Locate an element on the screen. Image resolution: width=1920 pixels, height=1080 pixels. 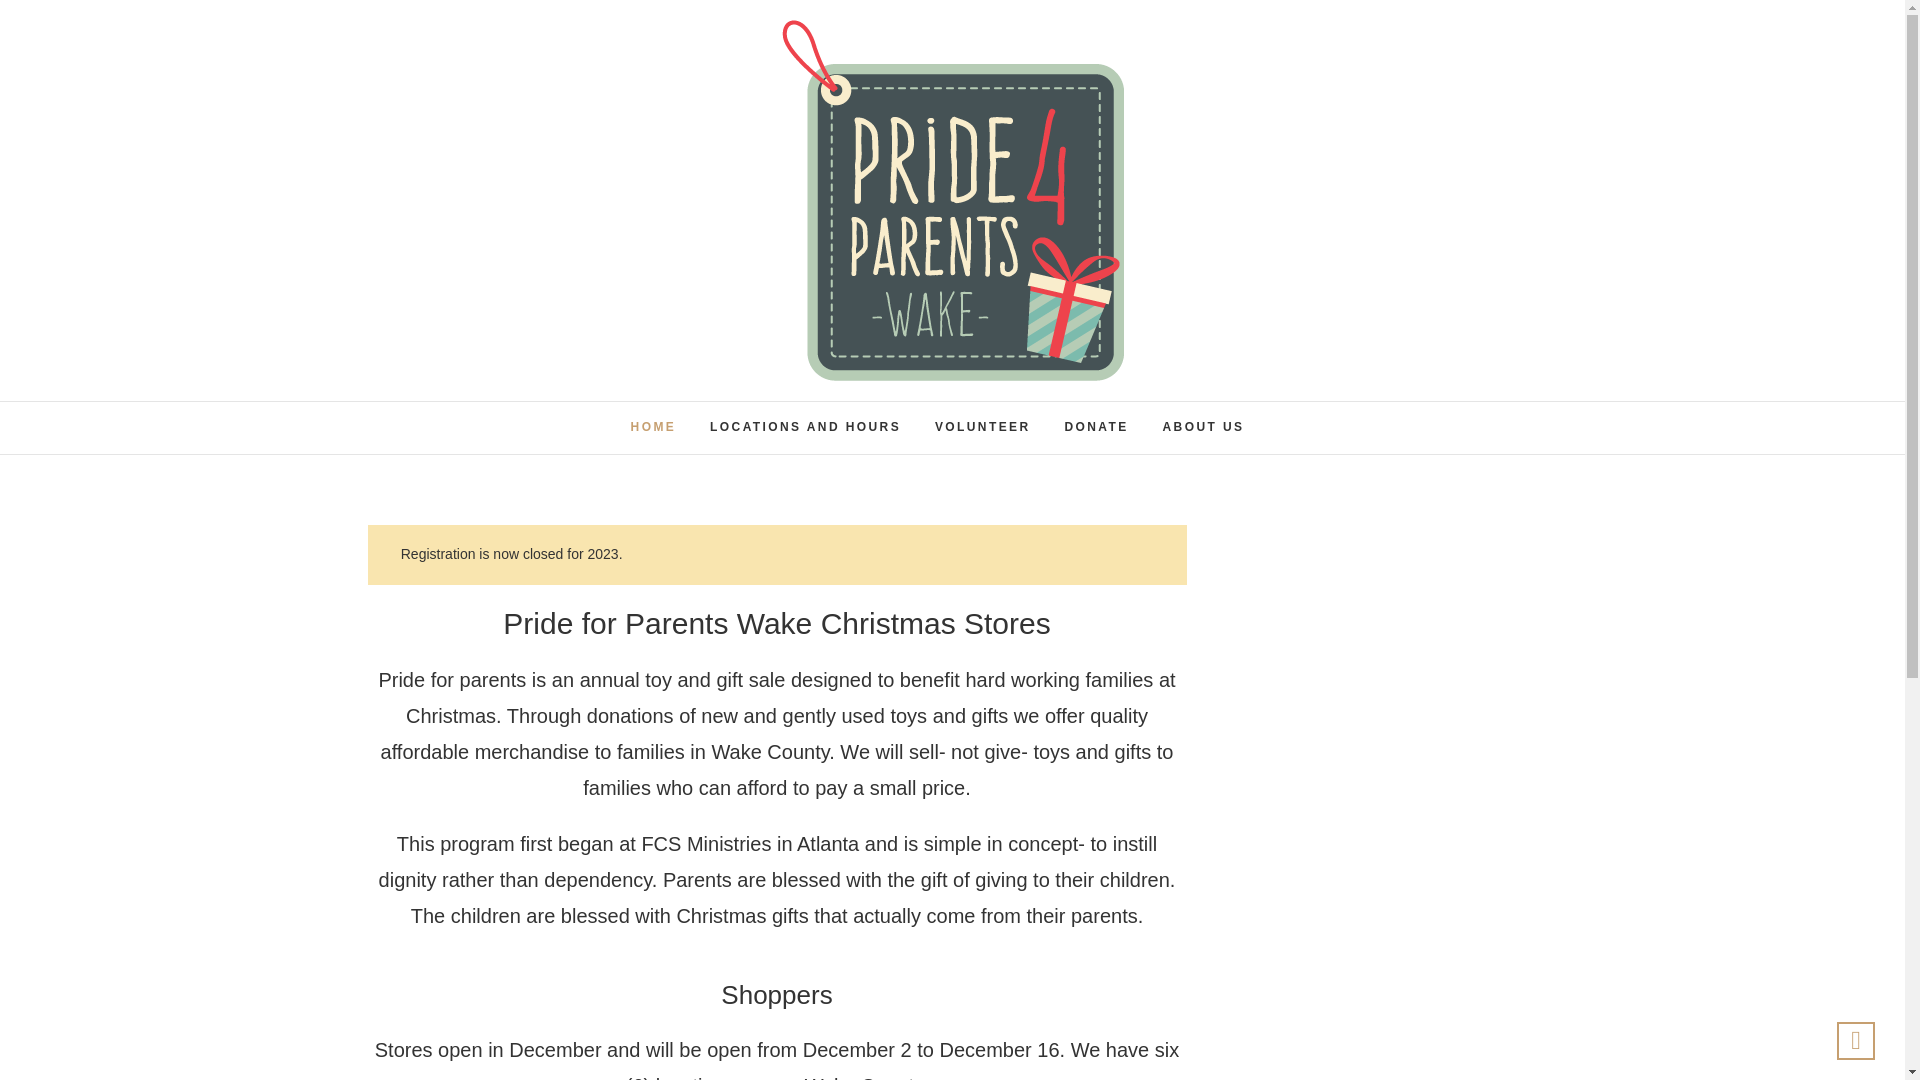
Go to Top is located at coordinates (1856, 1040).